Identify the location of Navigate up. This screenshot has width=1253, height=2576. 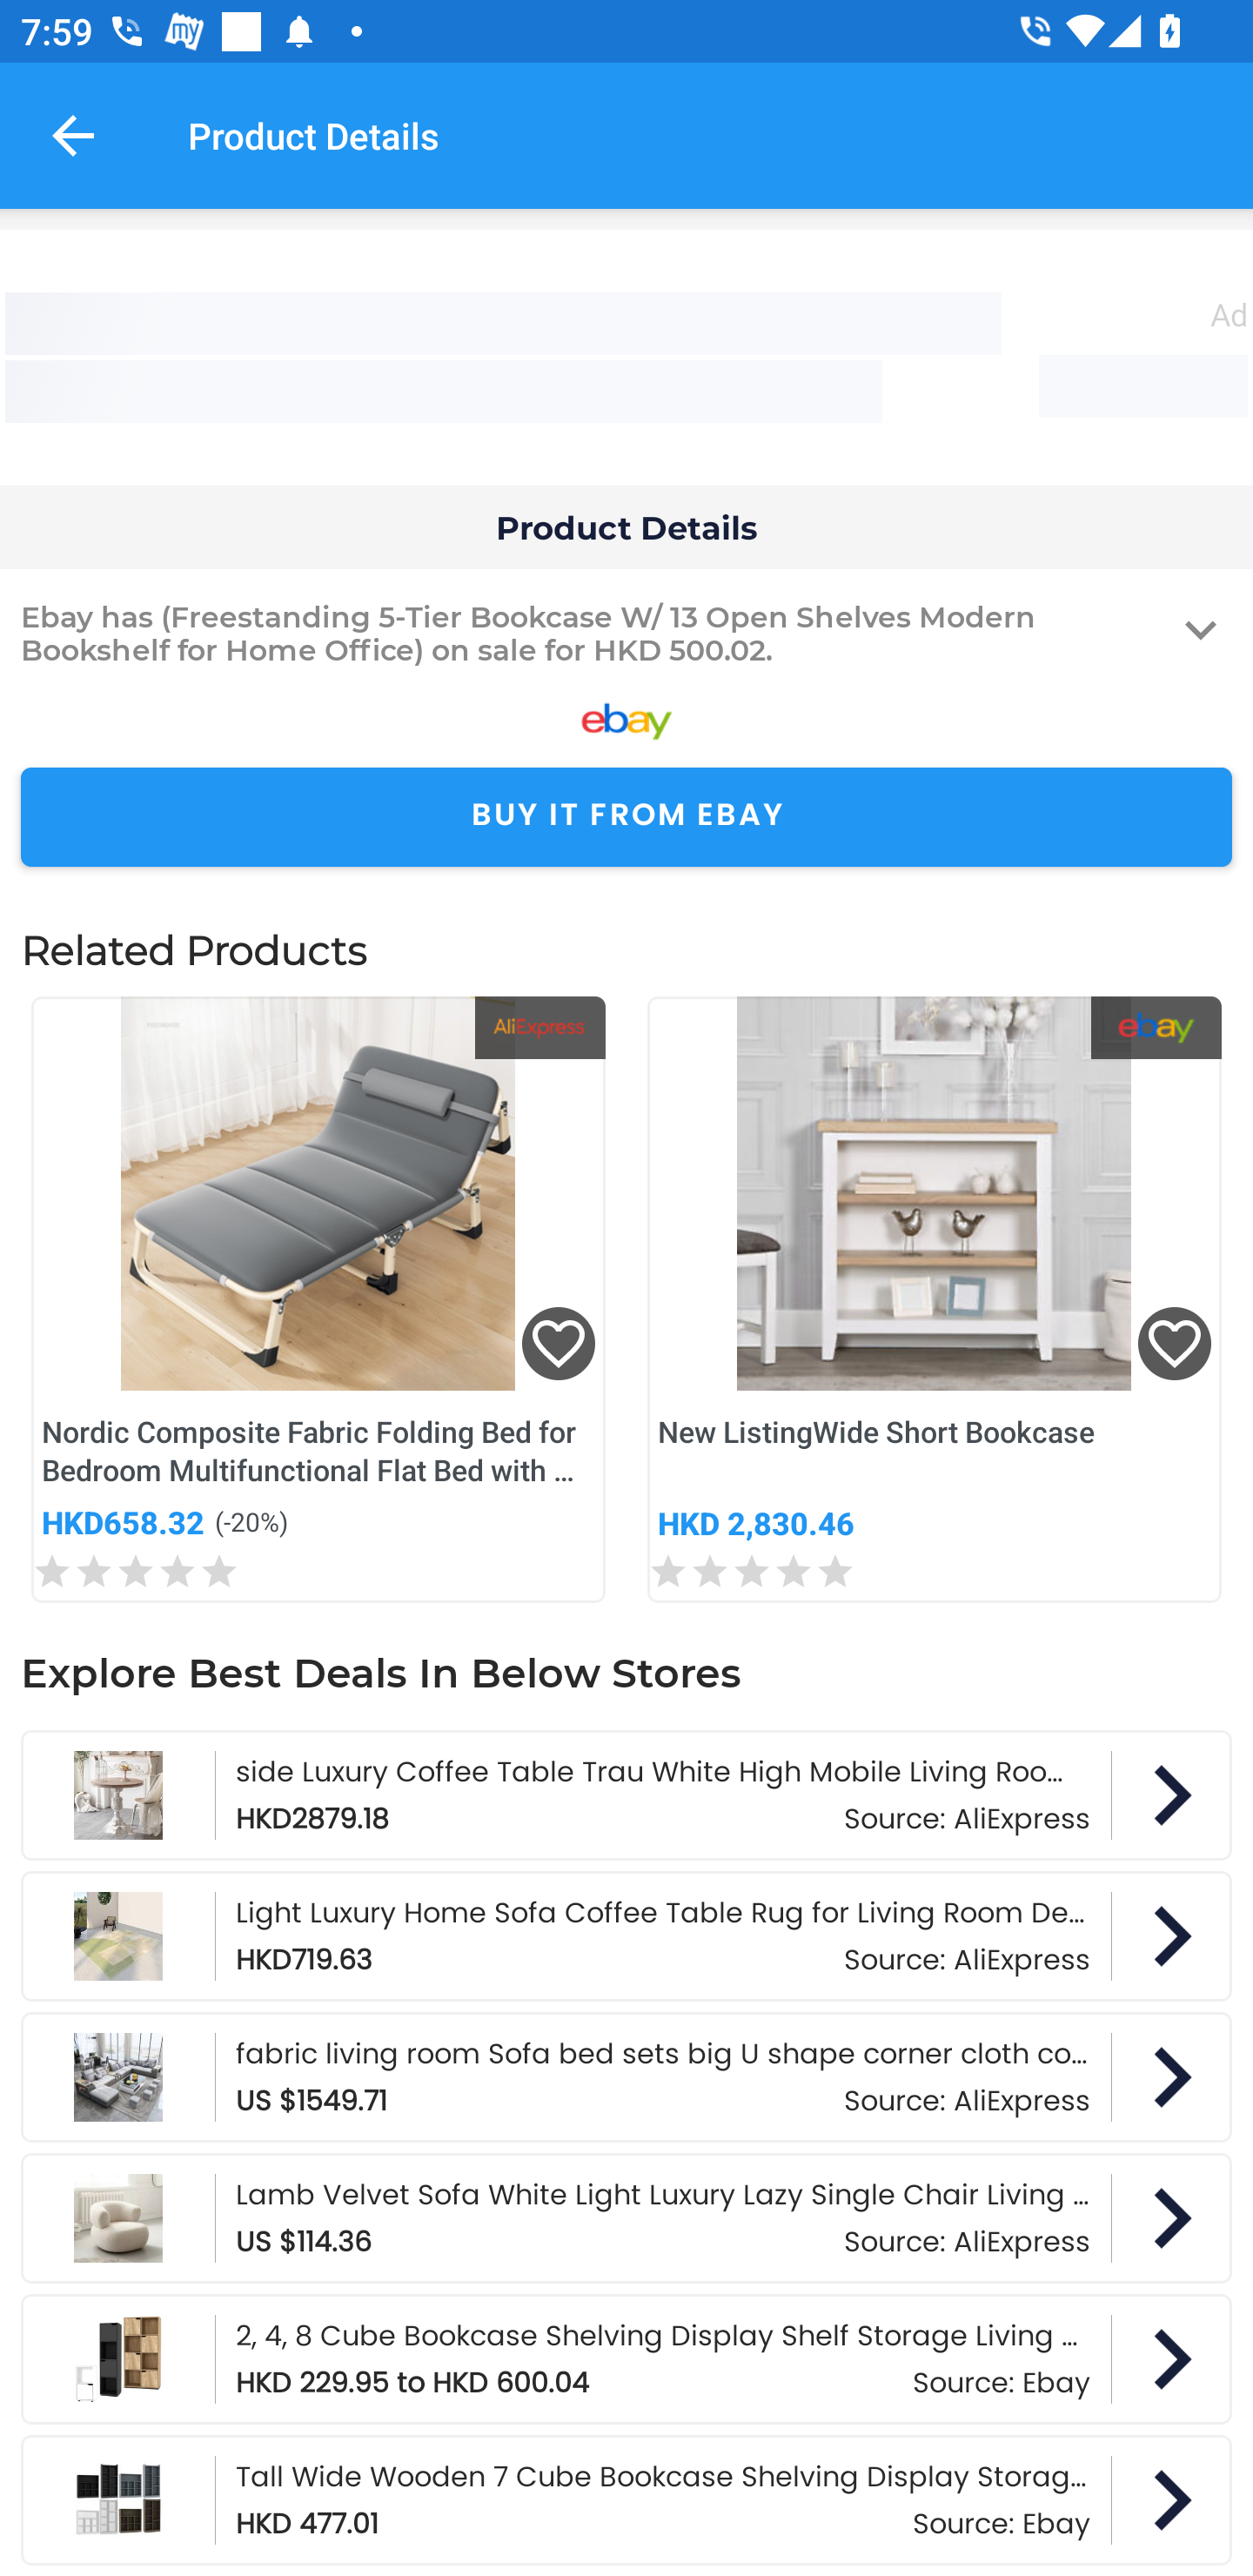
(73, 135).